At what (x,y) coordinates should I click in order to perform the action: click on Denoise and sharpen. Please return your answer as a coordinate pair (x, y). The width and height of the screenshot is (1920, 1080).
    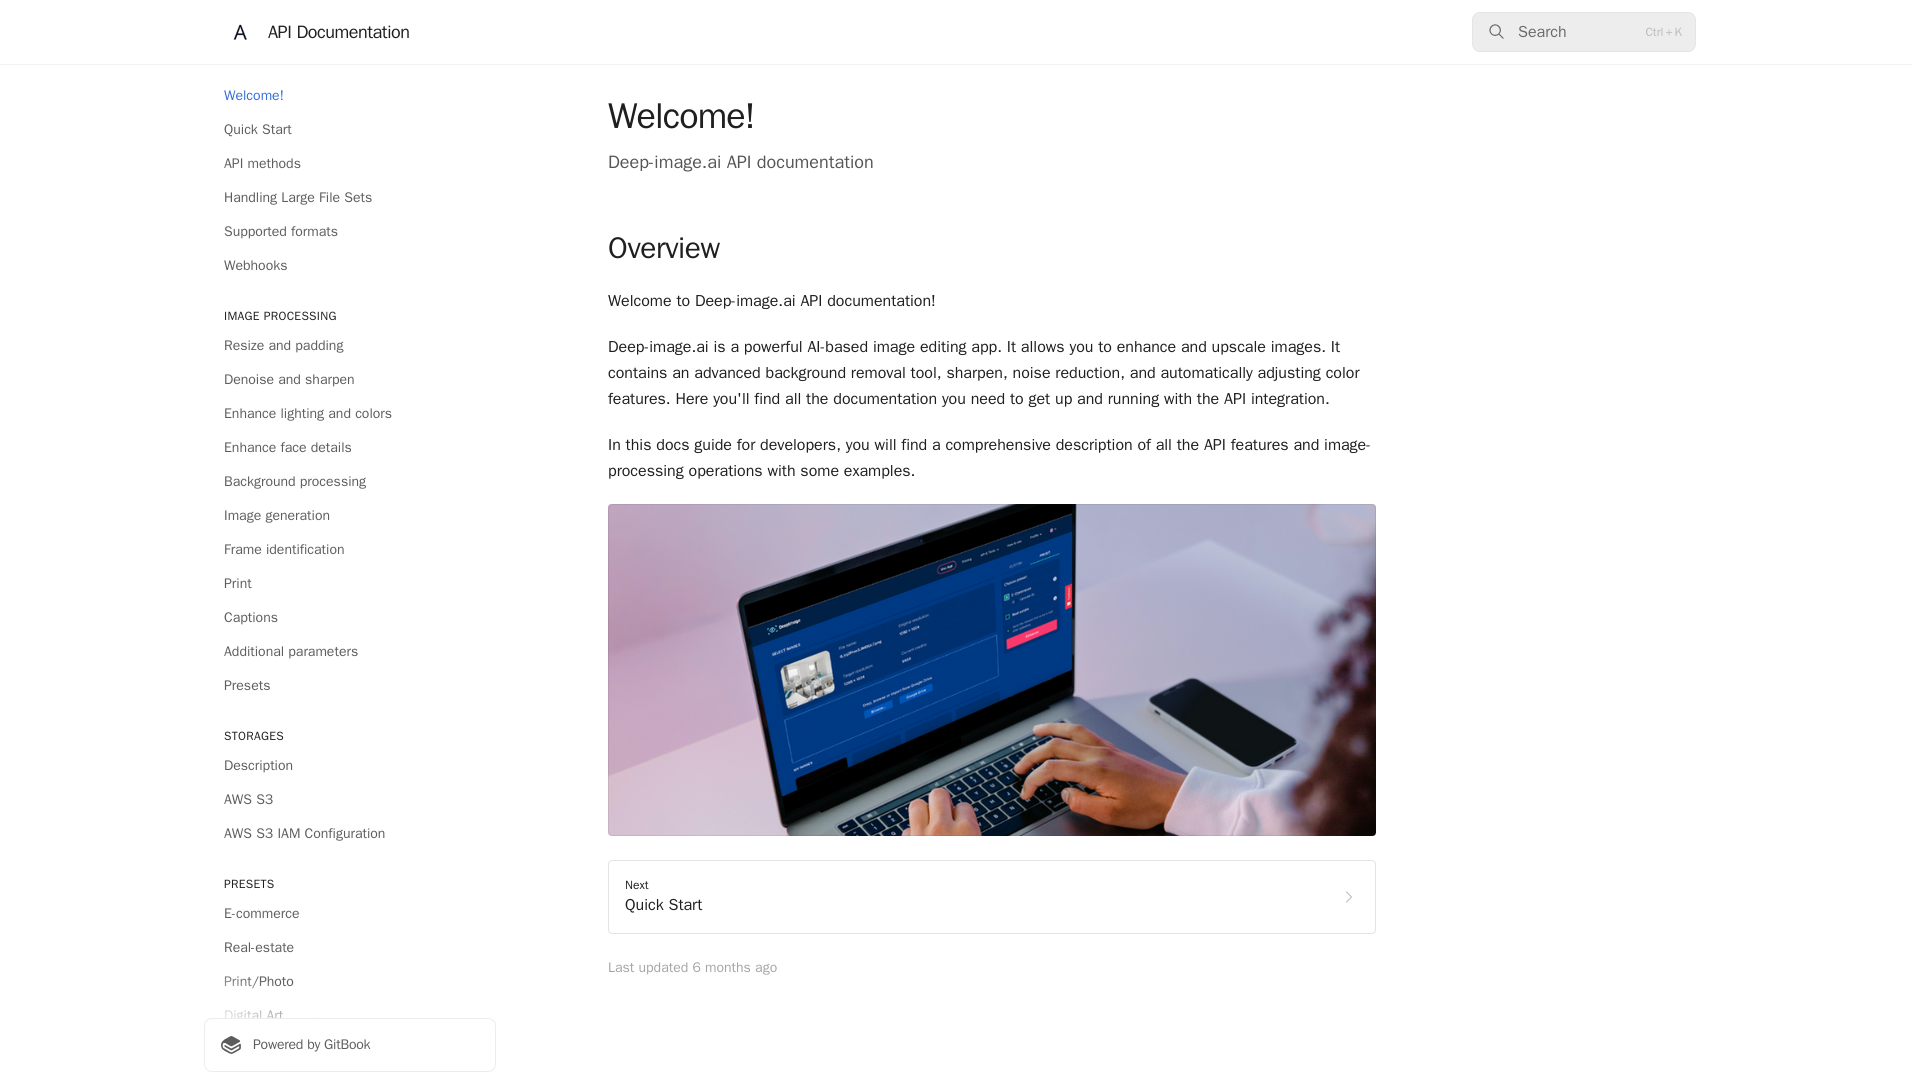
    Looking at the image, I should click on (349, 380).